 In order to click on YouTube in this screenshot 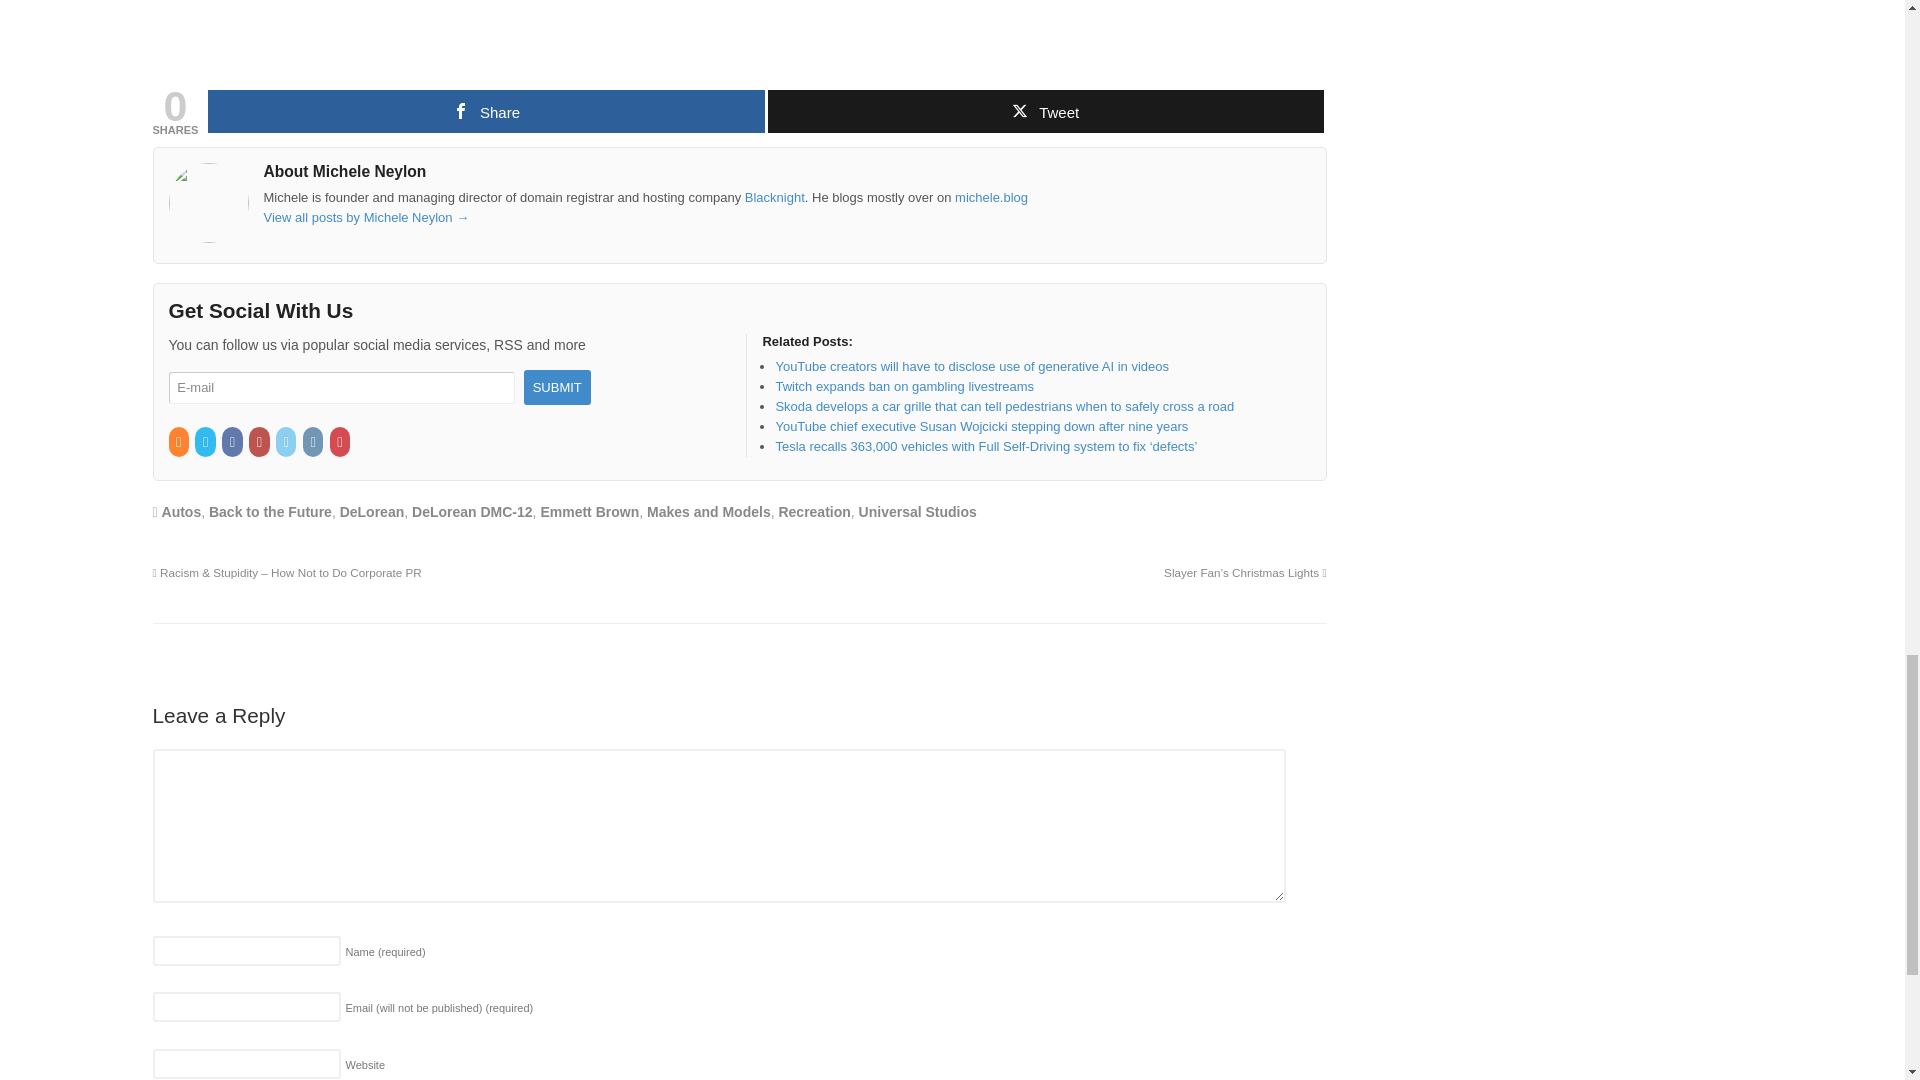, I will do `click(260, 442)`.